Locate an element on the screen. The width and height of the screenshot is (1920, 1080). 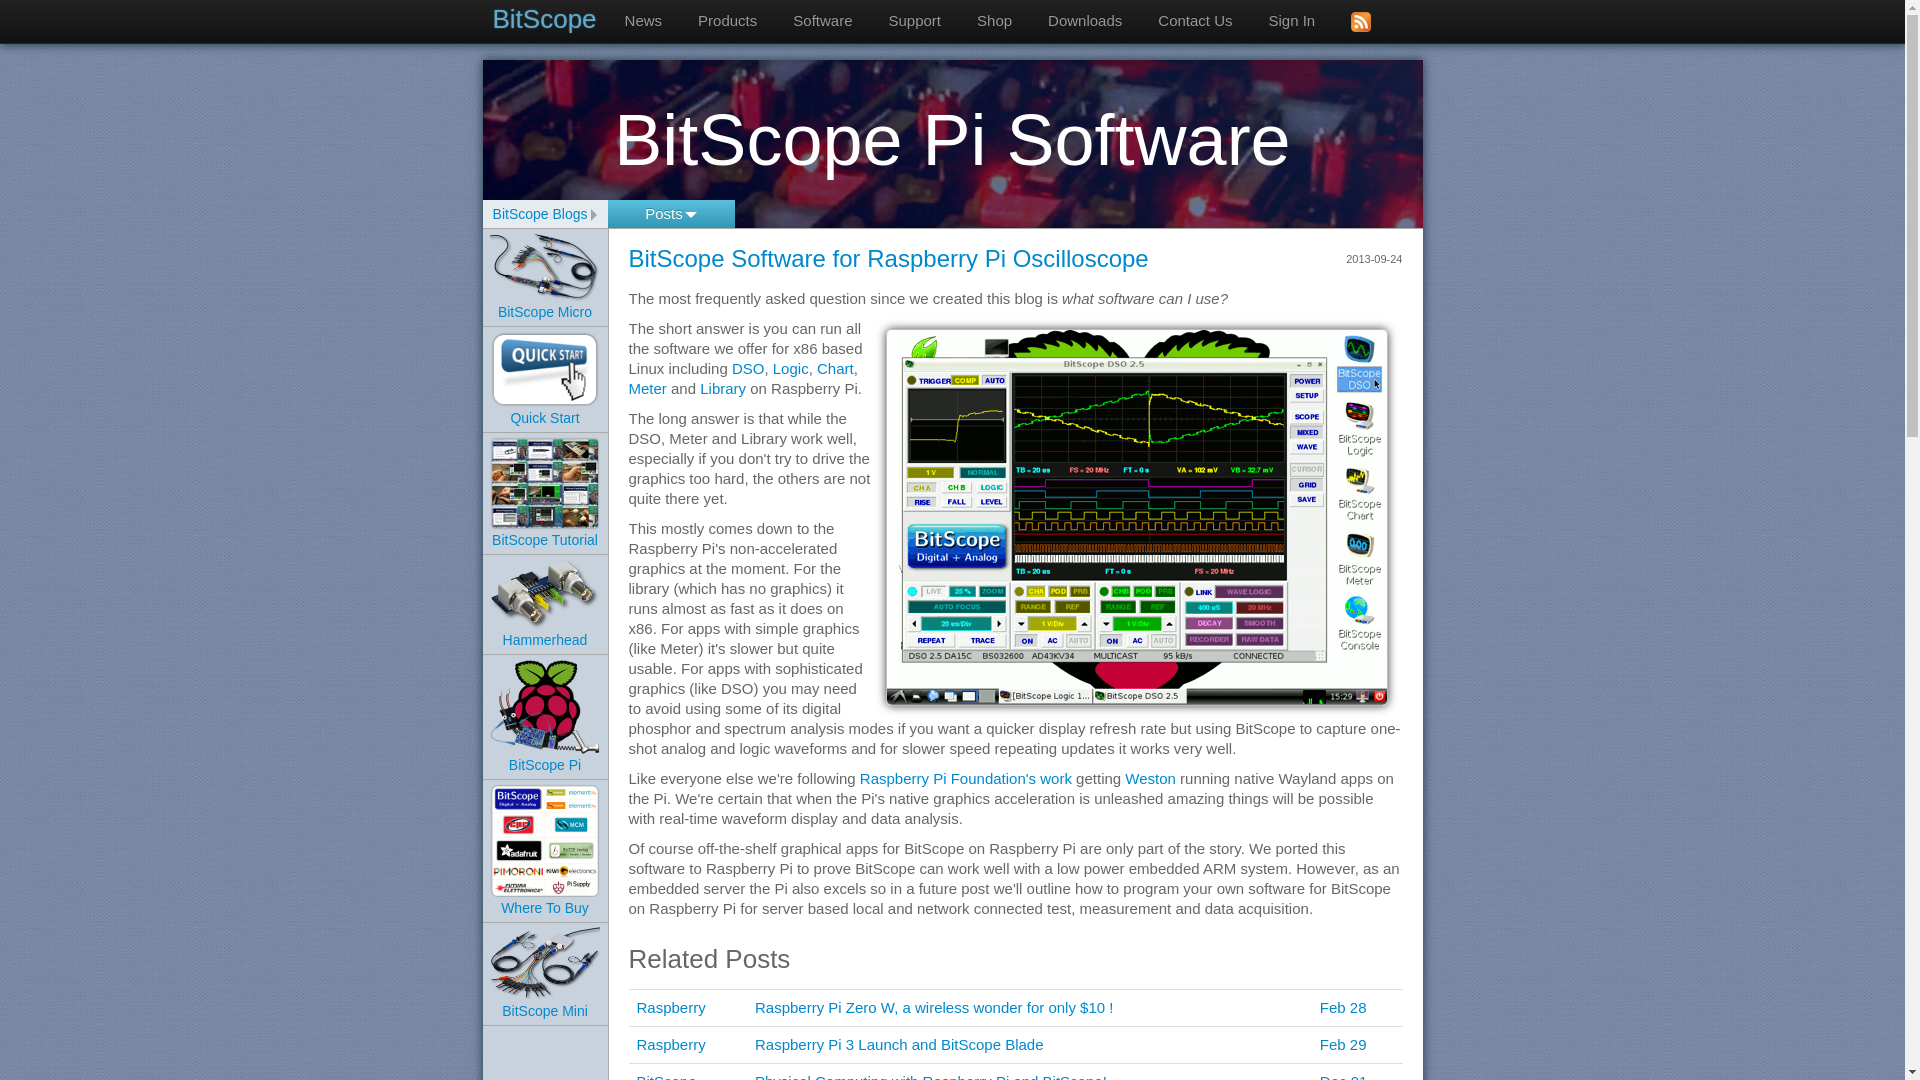
Products is located at coordinates (727, 21).